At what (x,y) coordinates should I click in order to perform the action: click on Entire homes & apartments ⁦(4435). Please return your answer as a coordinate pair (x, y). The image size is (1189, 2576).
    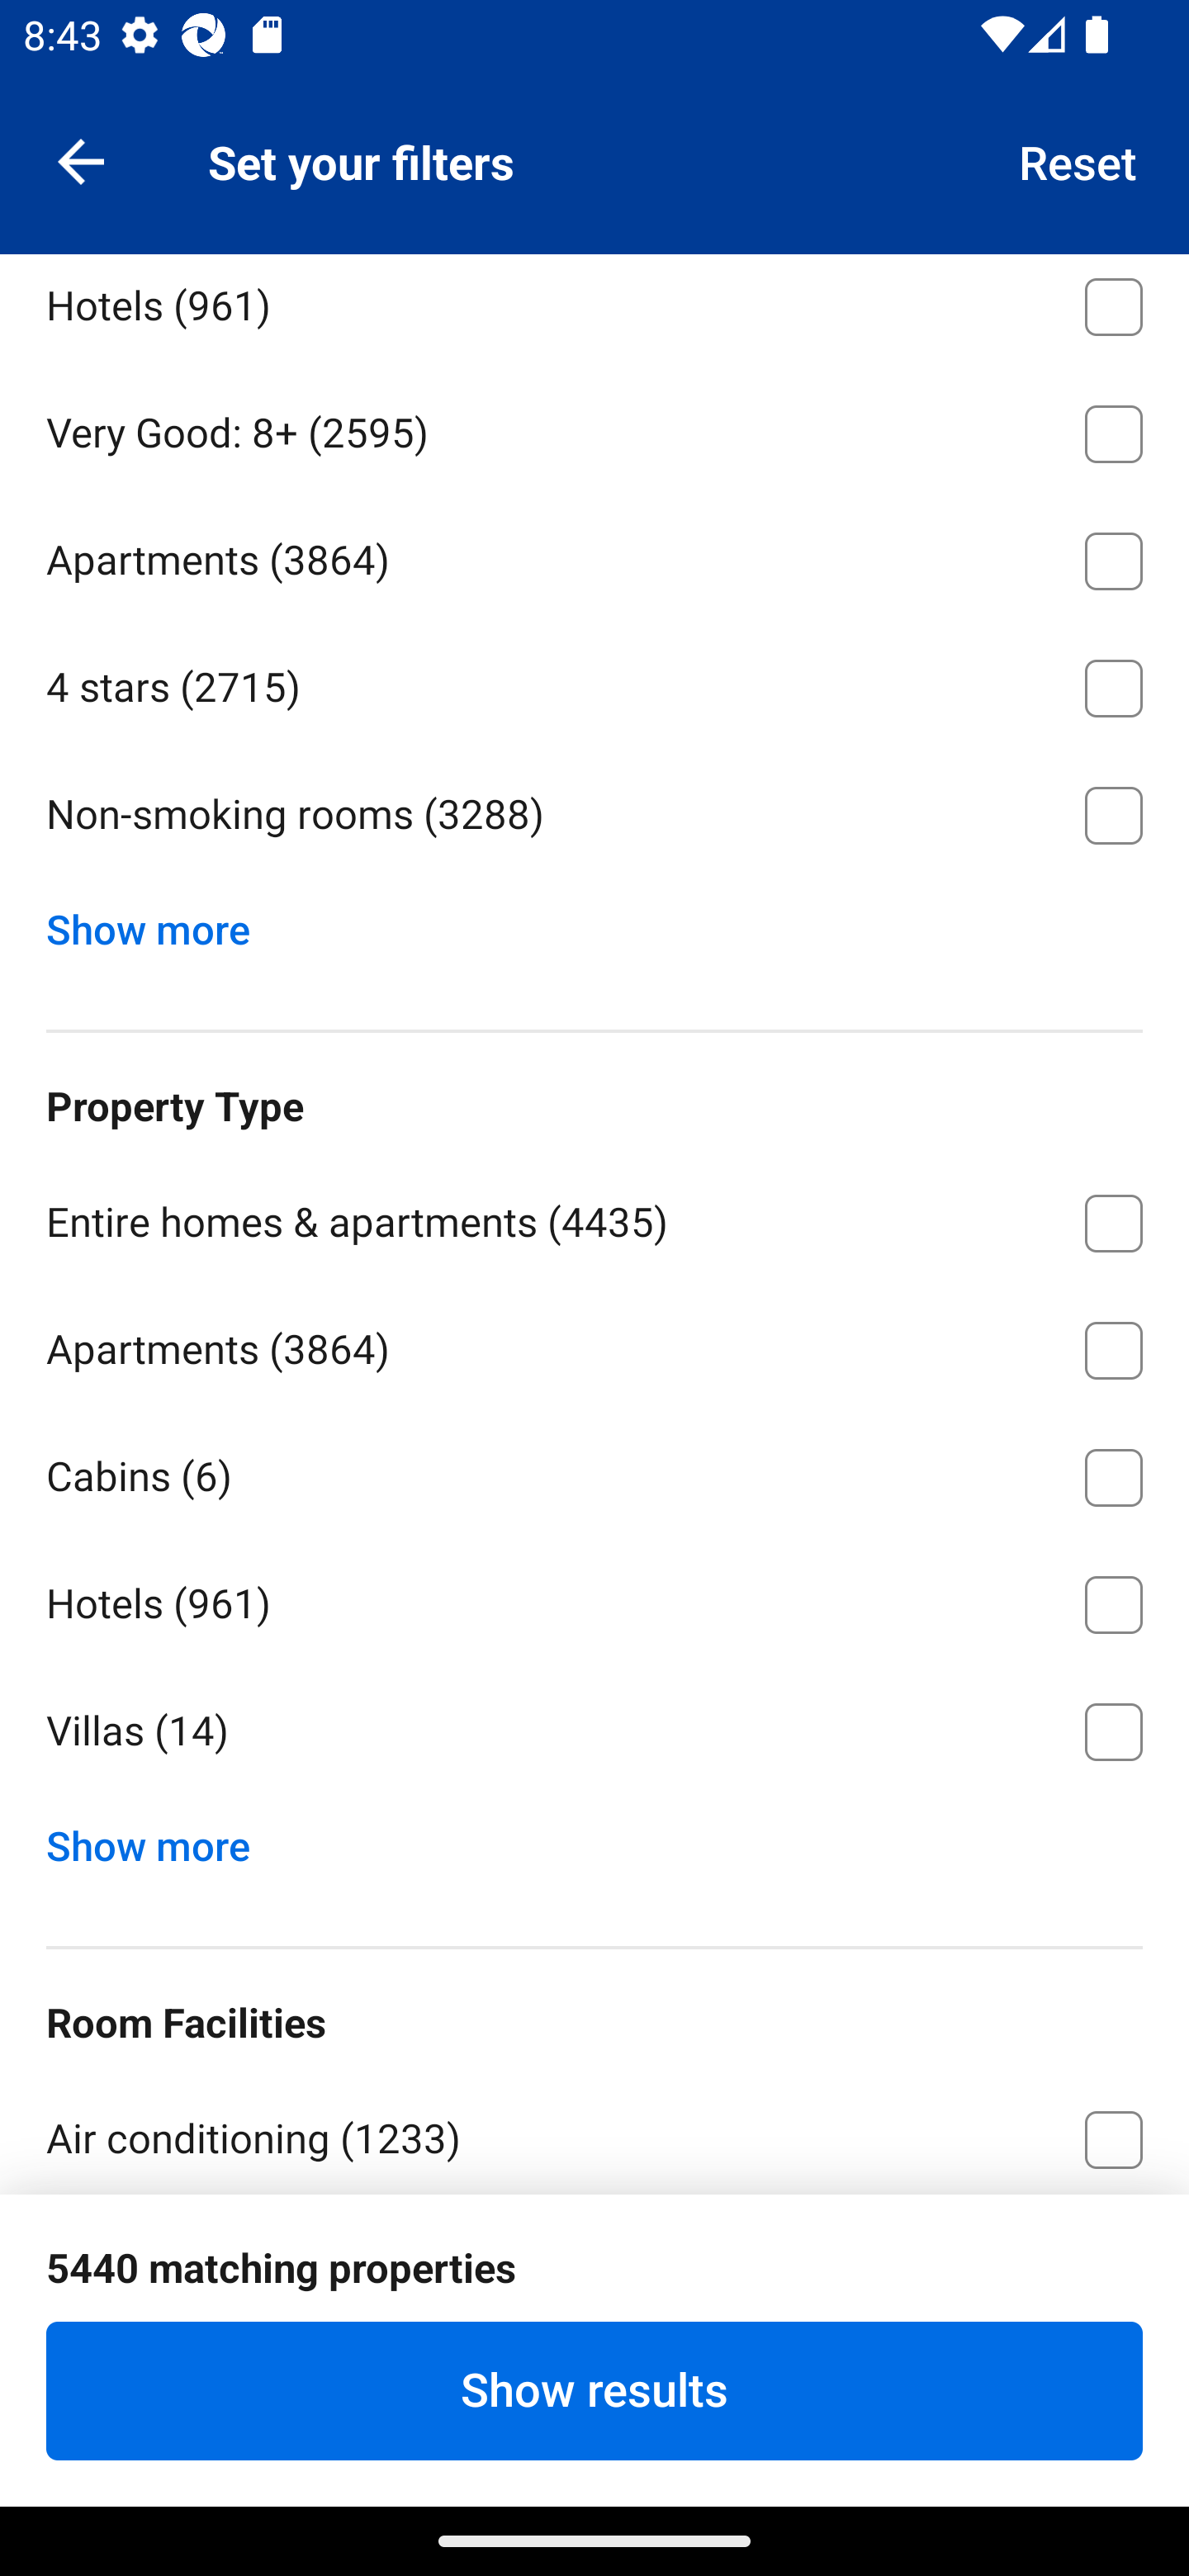
    Looking at the image, I should click on (594, 1217).